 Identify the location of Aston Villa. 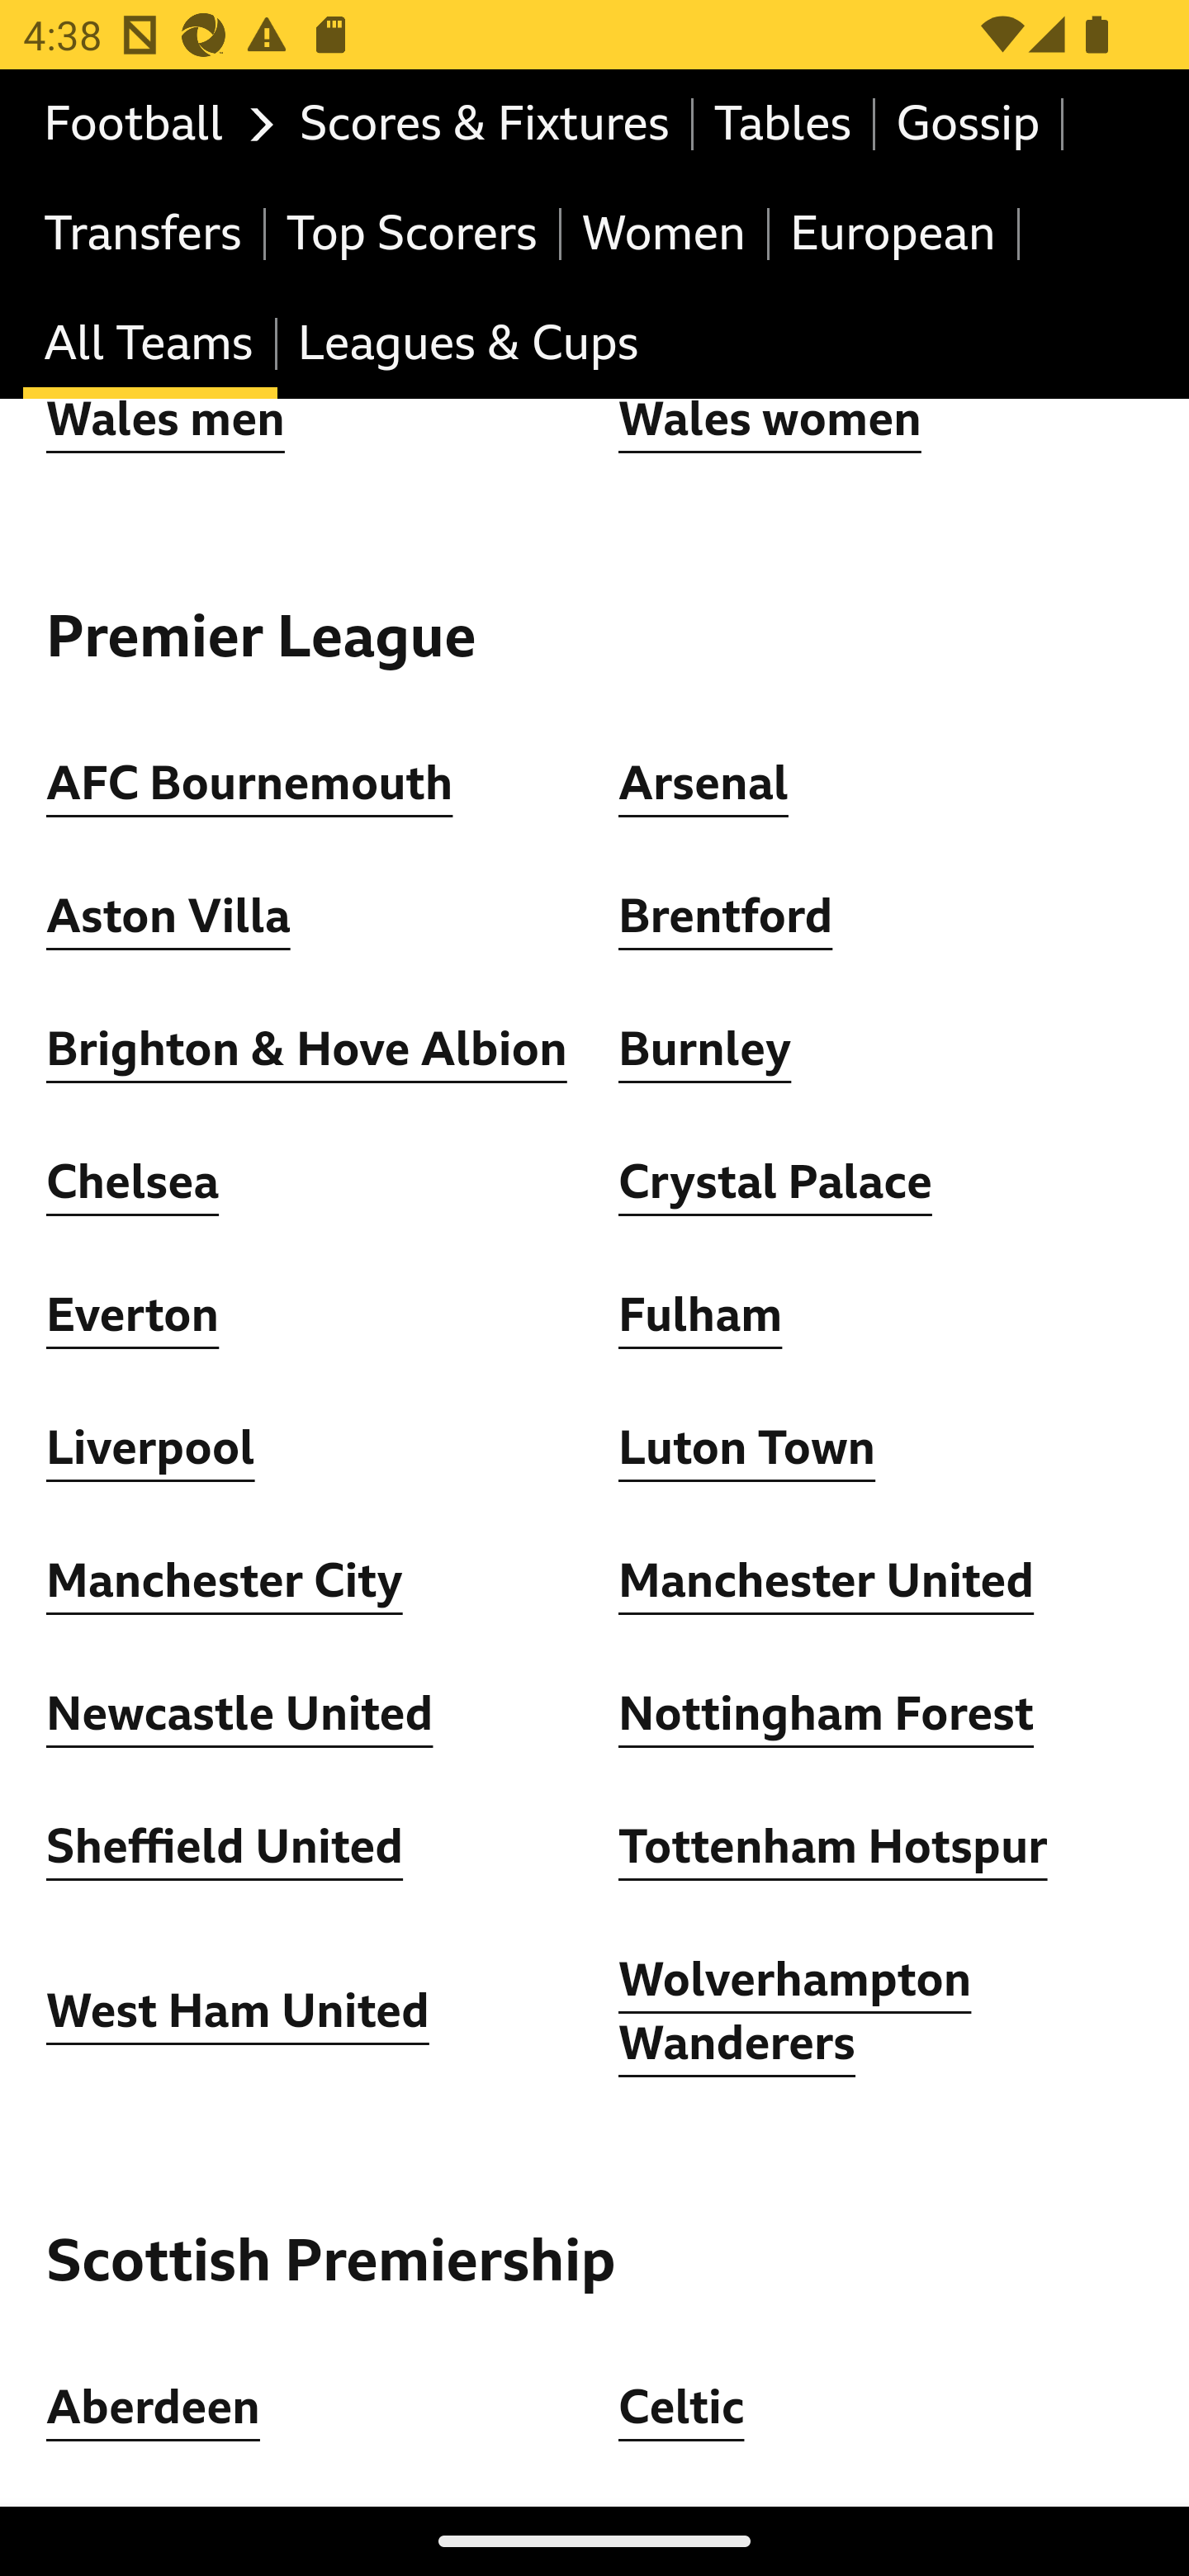
(168, 920).